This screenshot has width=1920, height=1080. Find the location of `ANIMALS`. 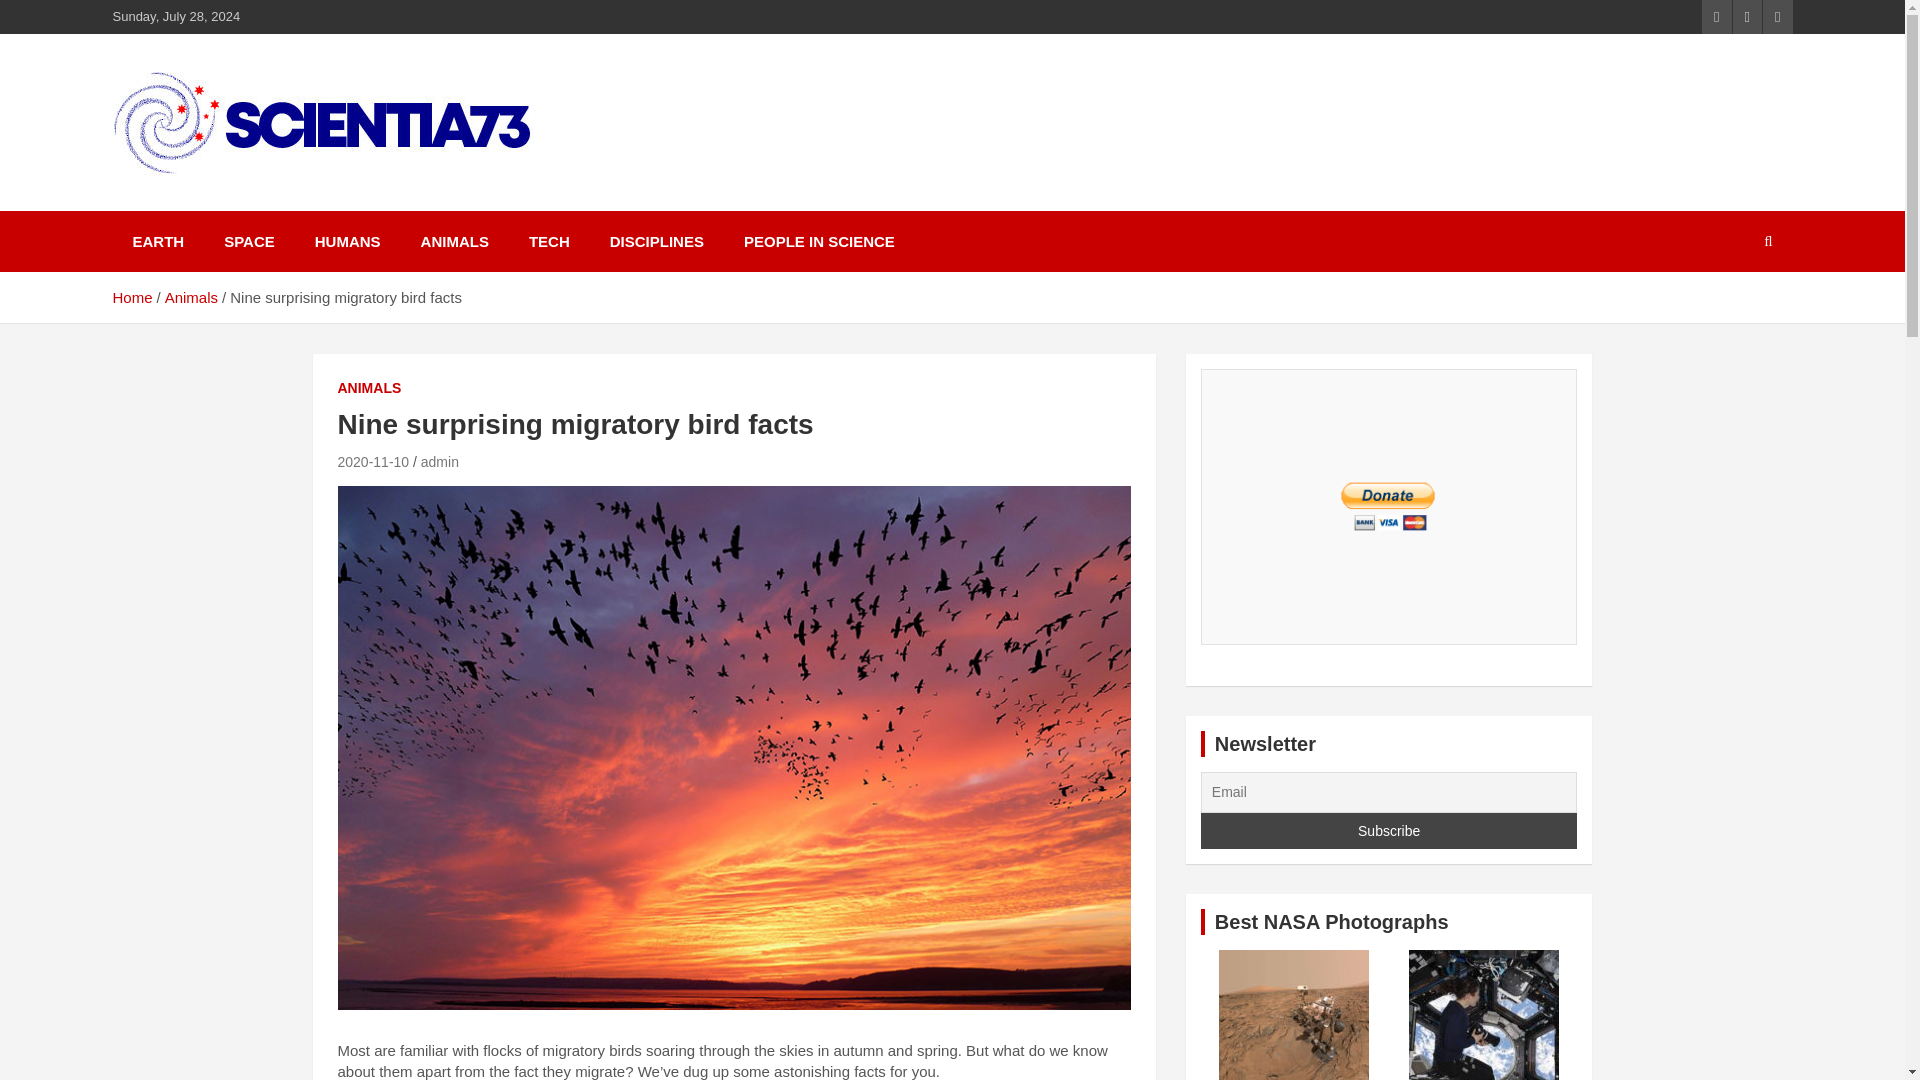

ANIMALS is located at coordinates (369, 388).